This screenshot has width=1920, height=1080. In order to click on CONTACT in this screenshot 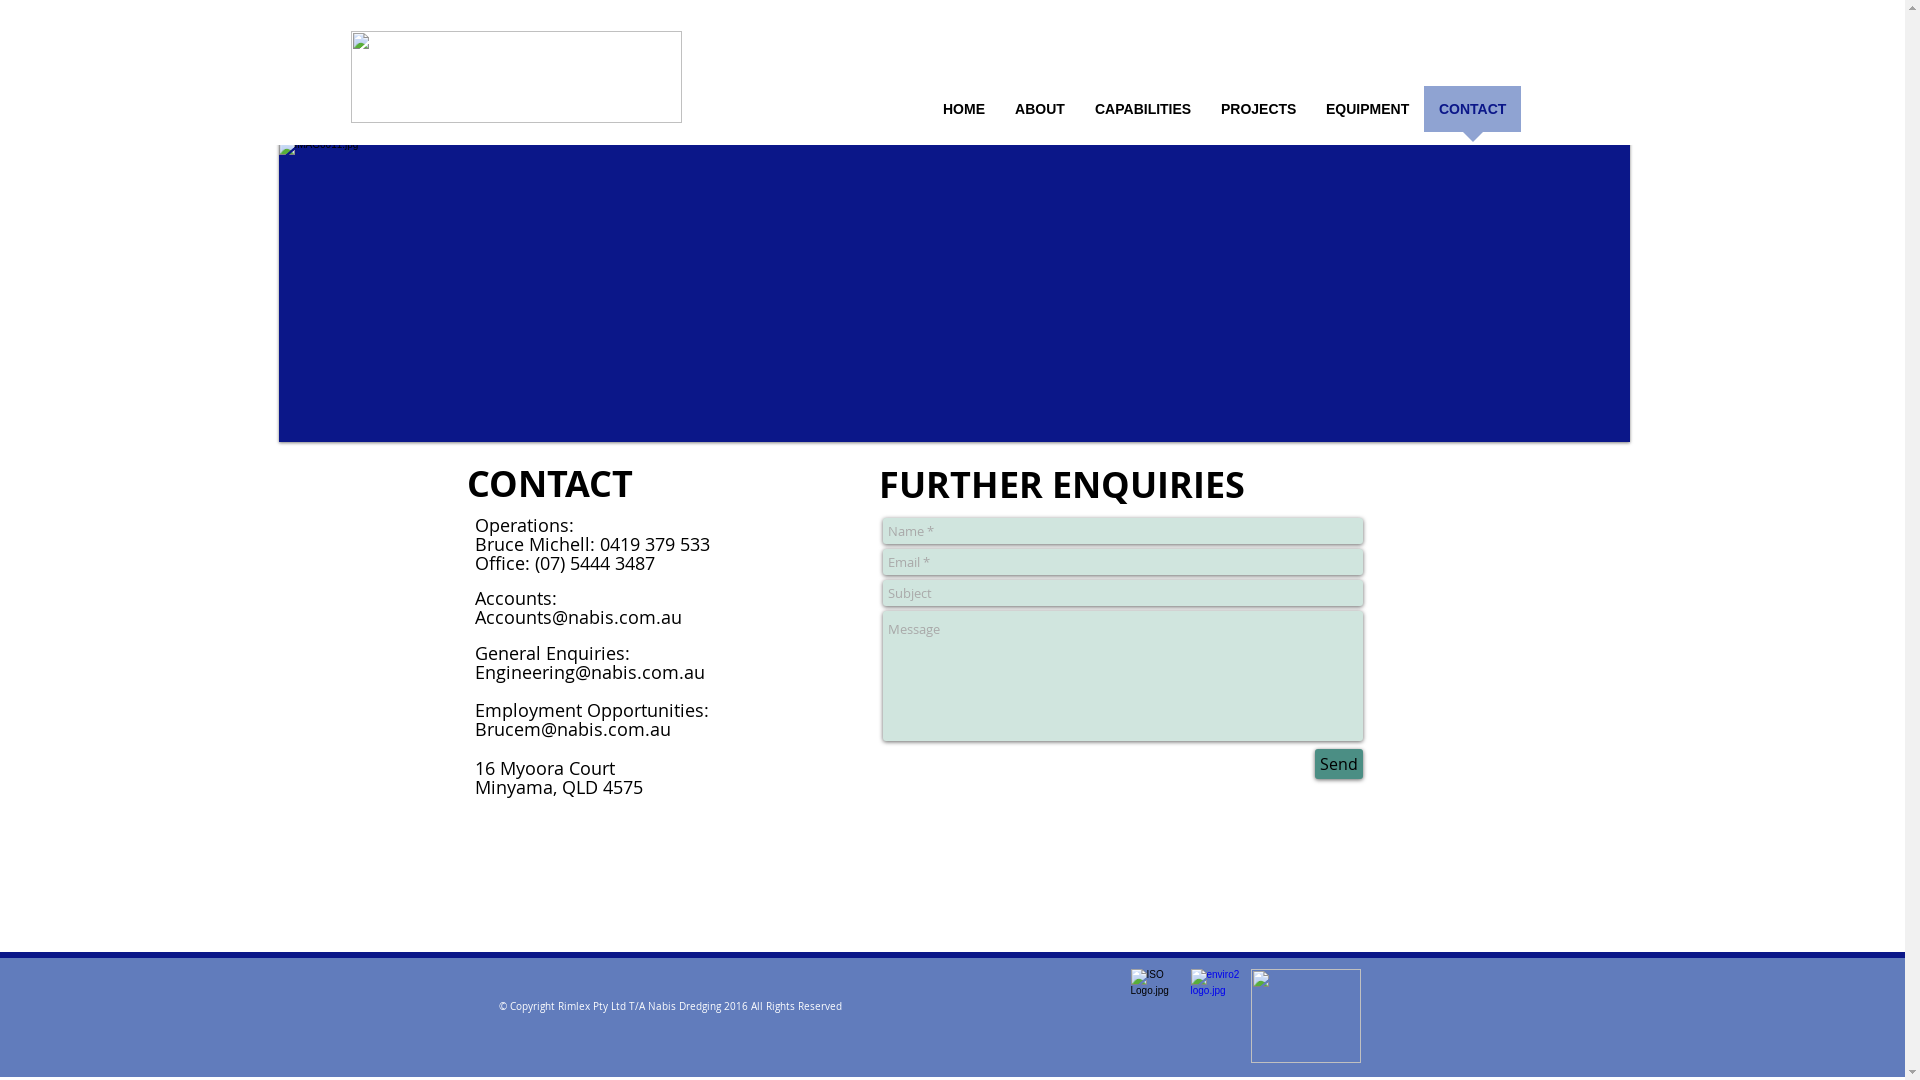, I will do `click(1472, 116)`.